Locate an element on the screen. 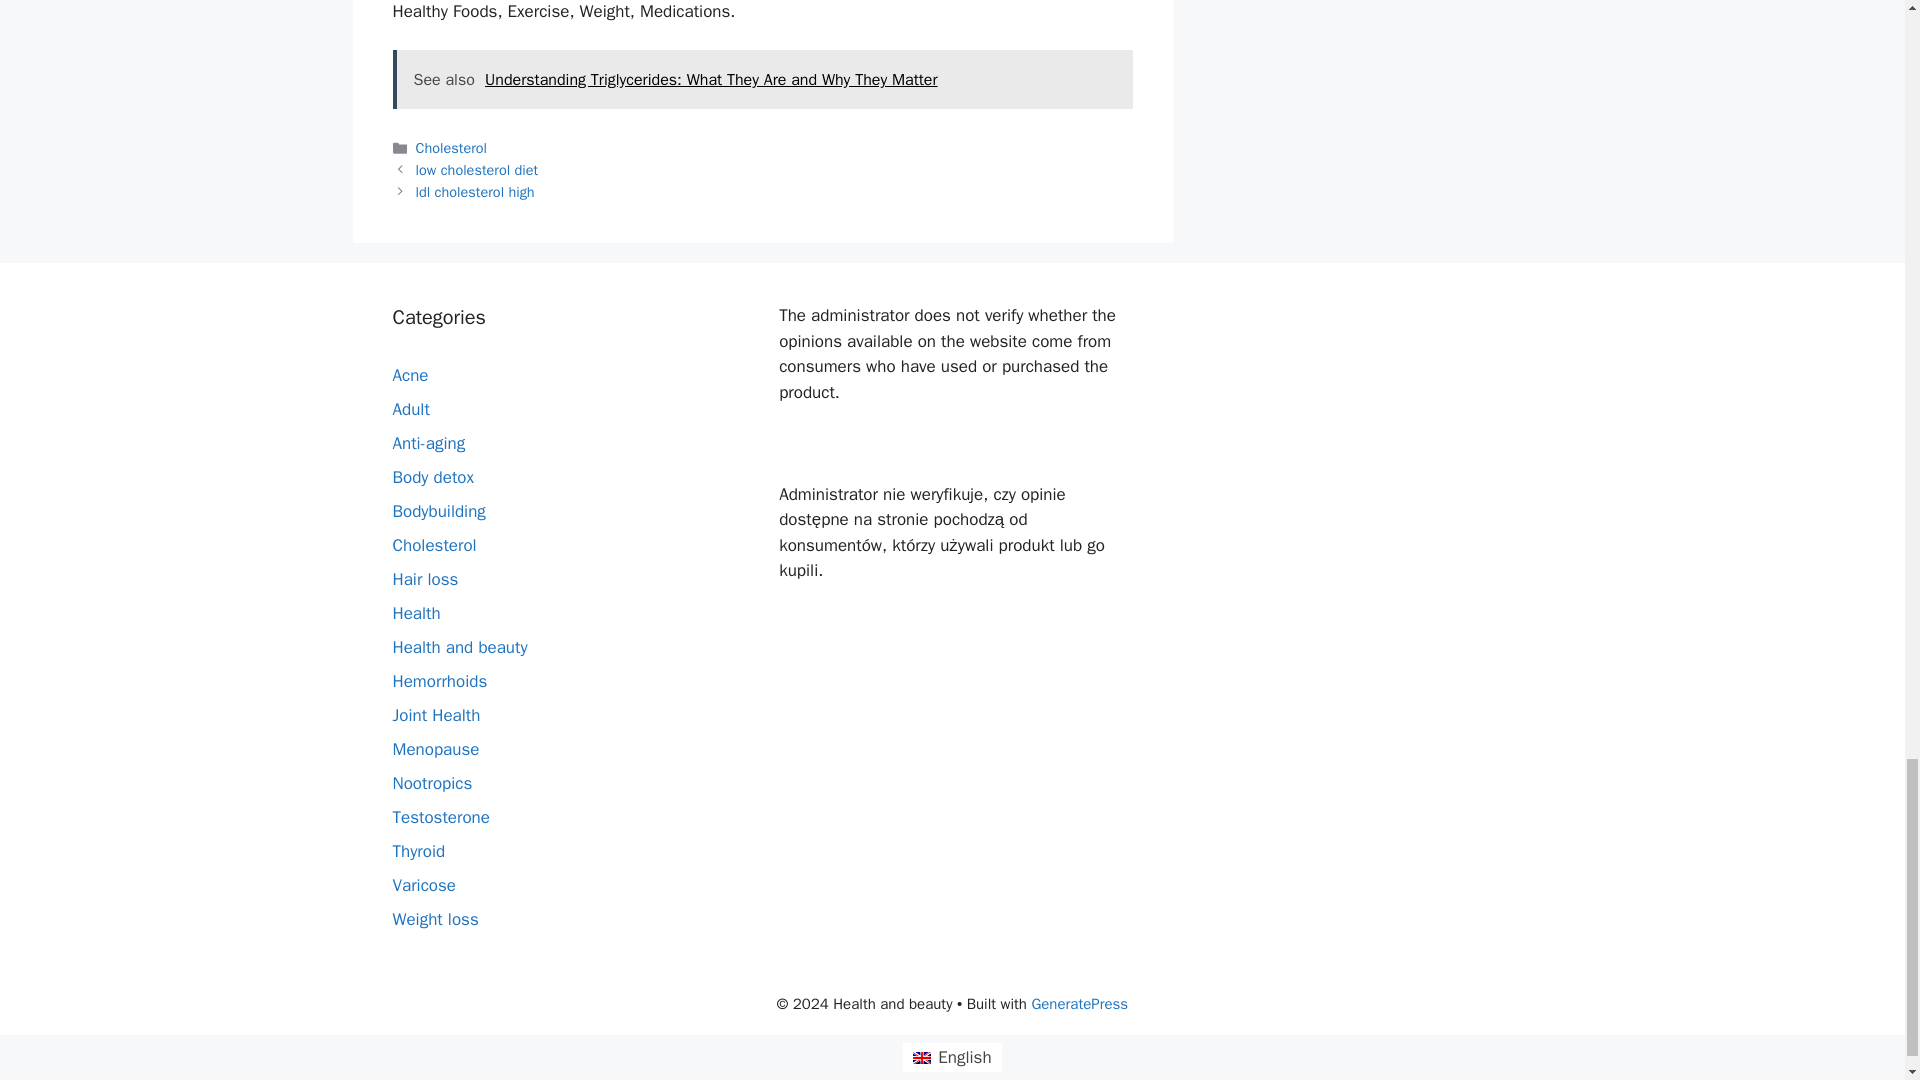 This screenshot has height=1080, width=1920. Acne is located at coordinates (410, 375).